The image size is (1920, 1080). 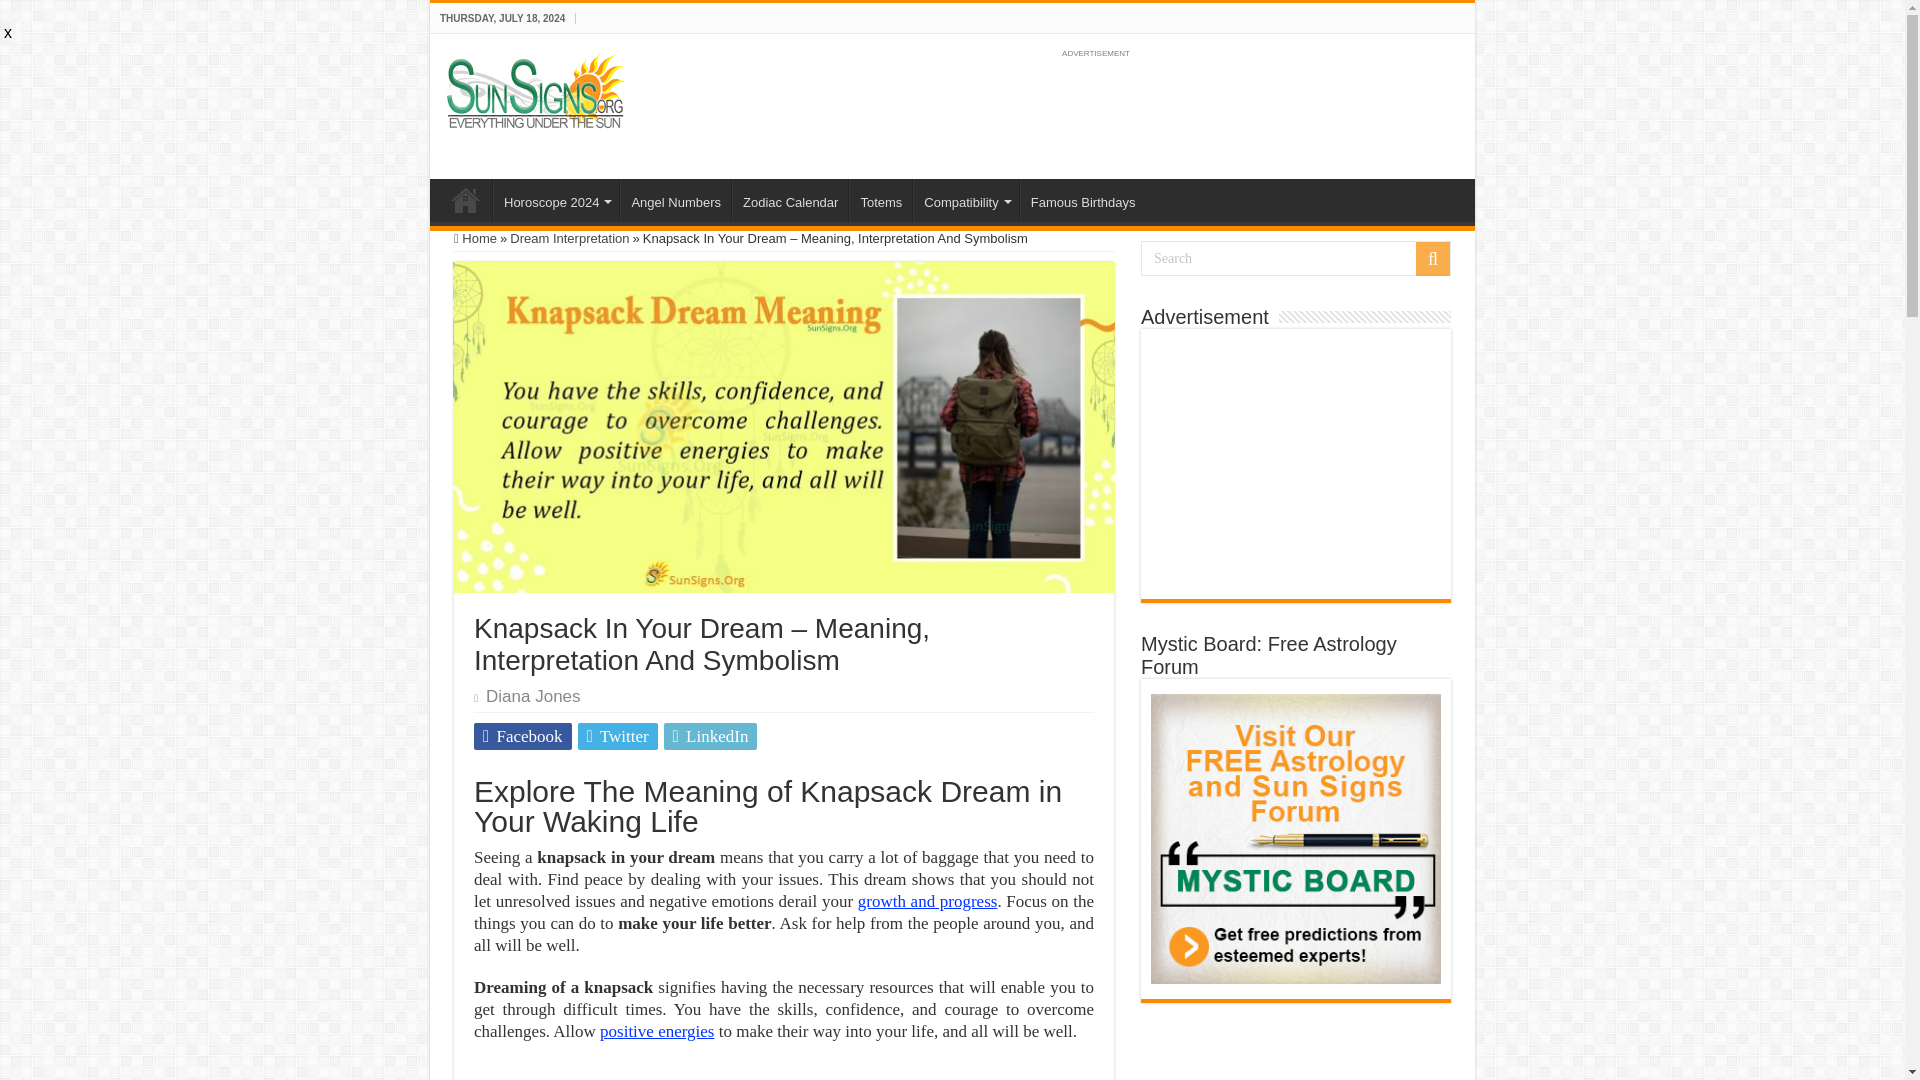 What do you see at coordinates (475, 238) in the screenshot?
I see `Home` at bounding box center [475, 238].